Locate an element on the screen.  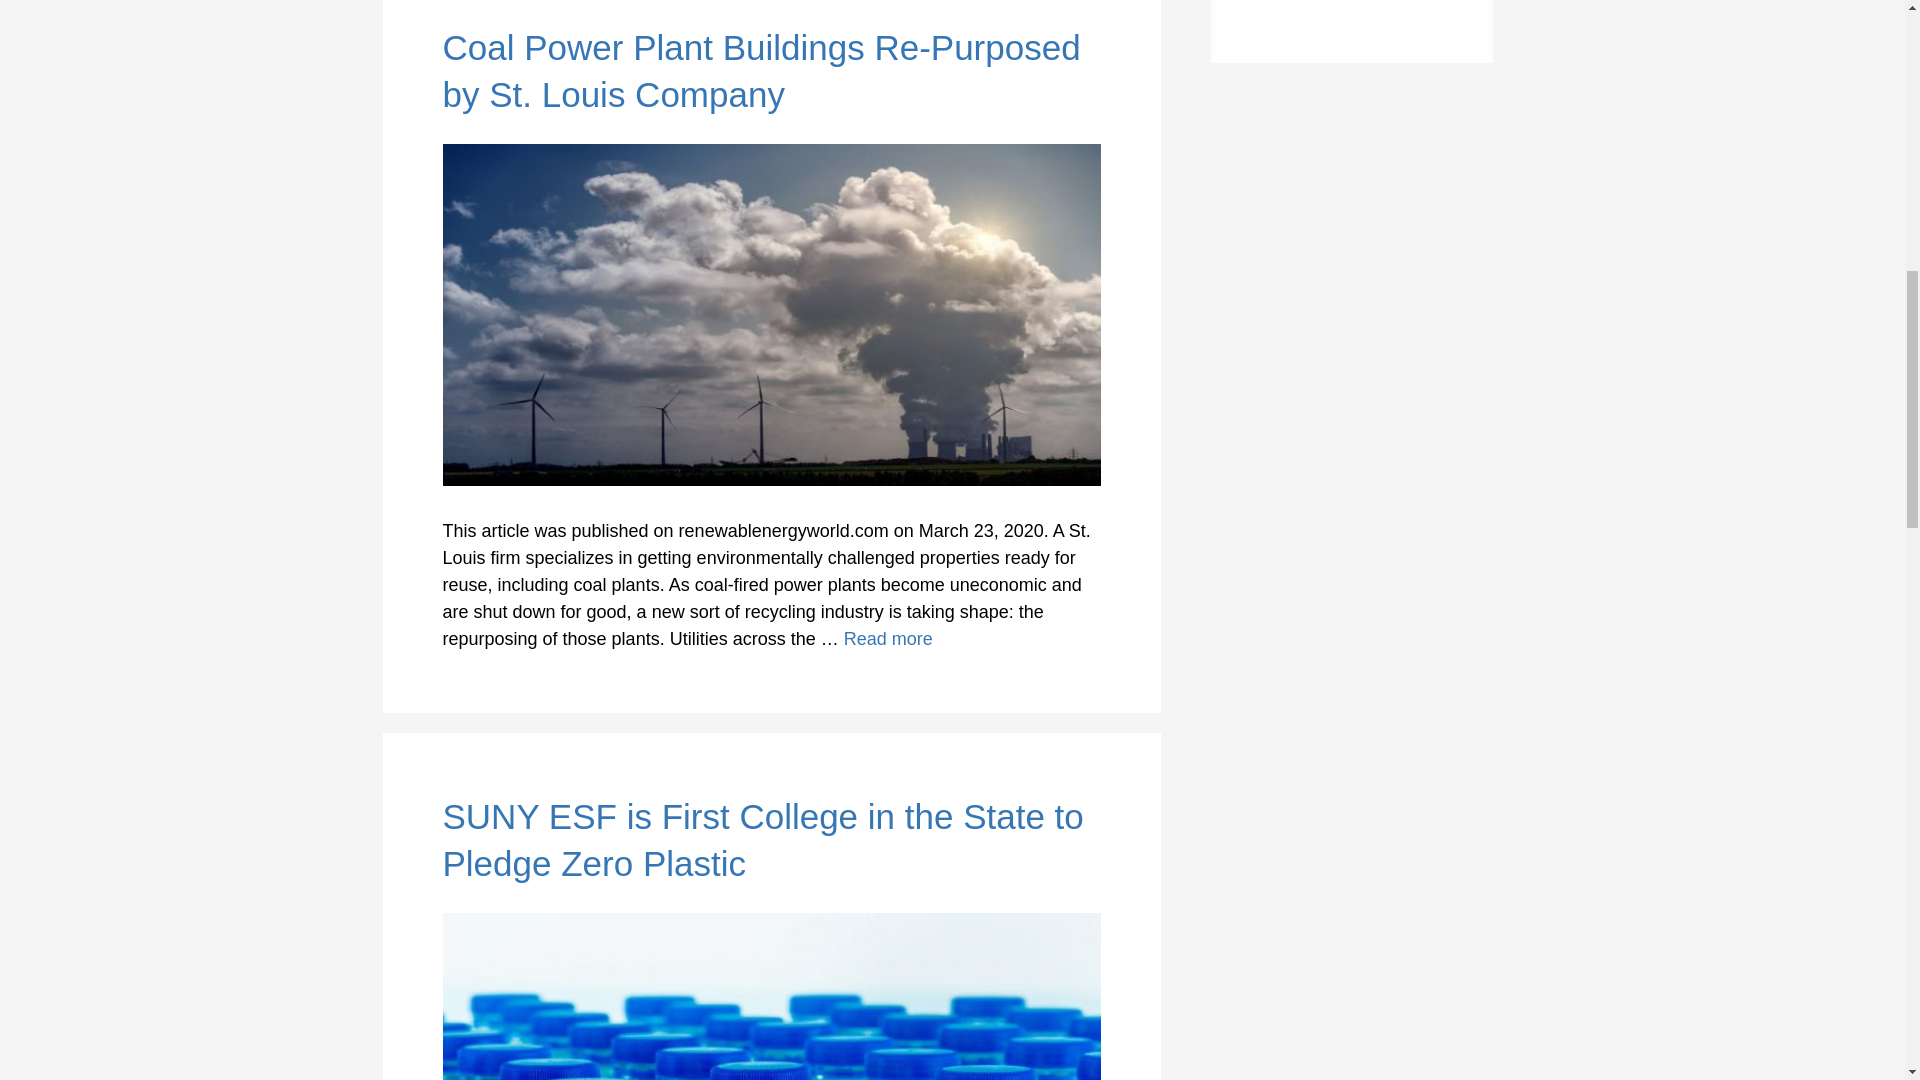
Scroll back to top is located at coordinates (1855, 949).